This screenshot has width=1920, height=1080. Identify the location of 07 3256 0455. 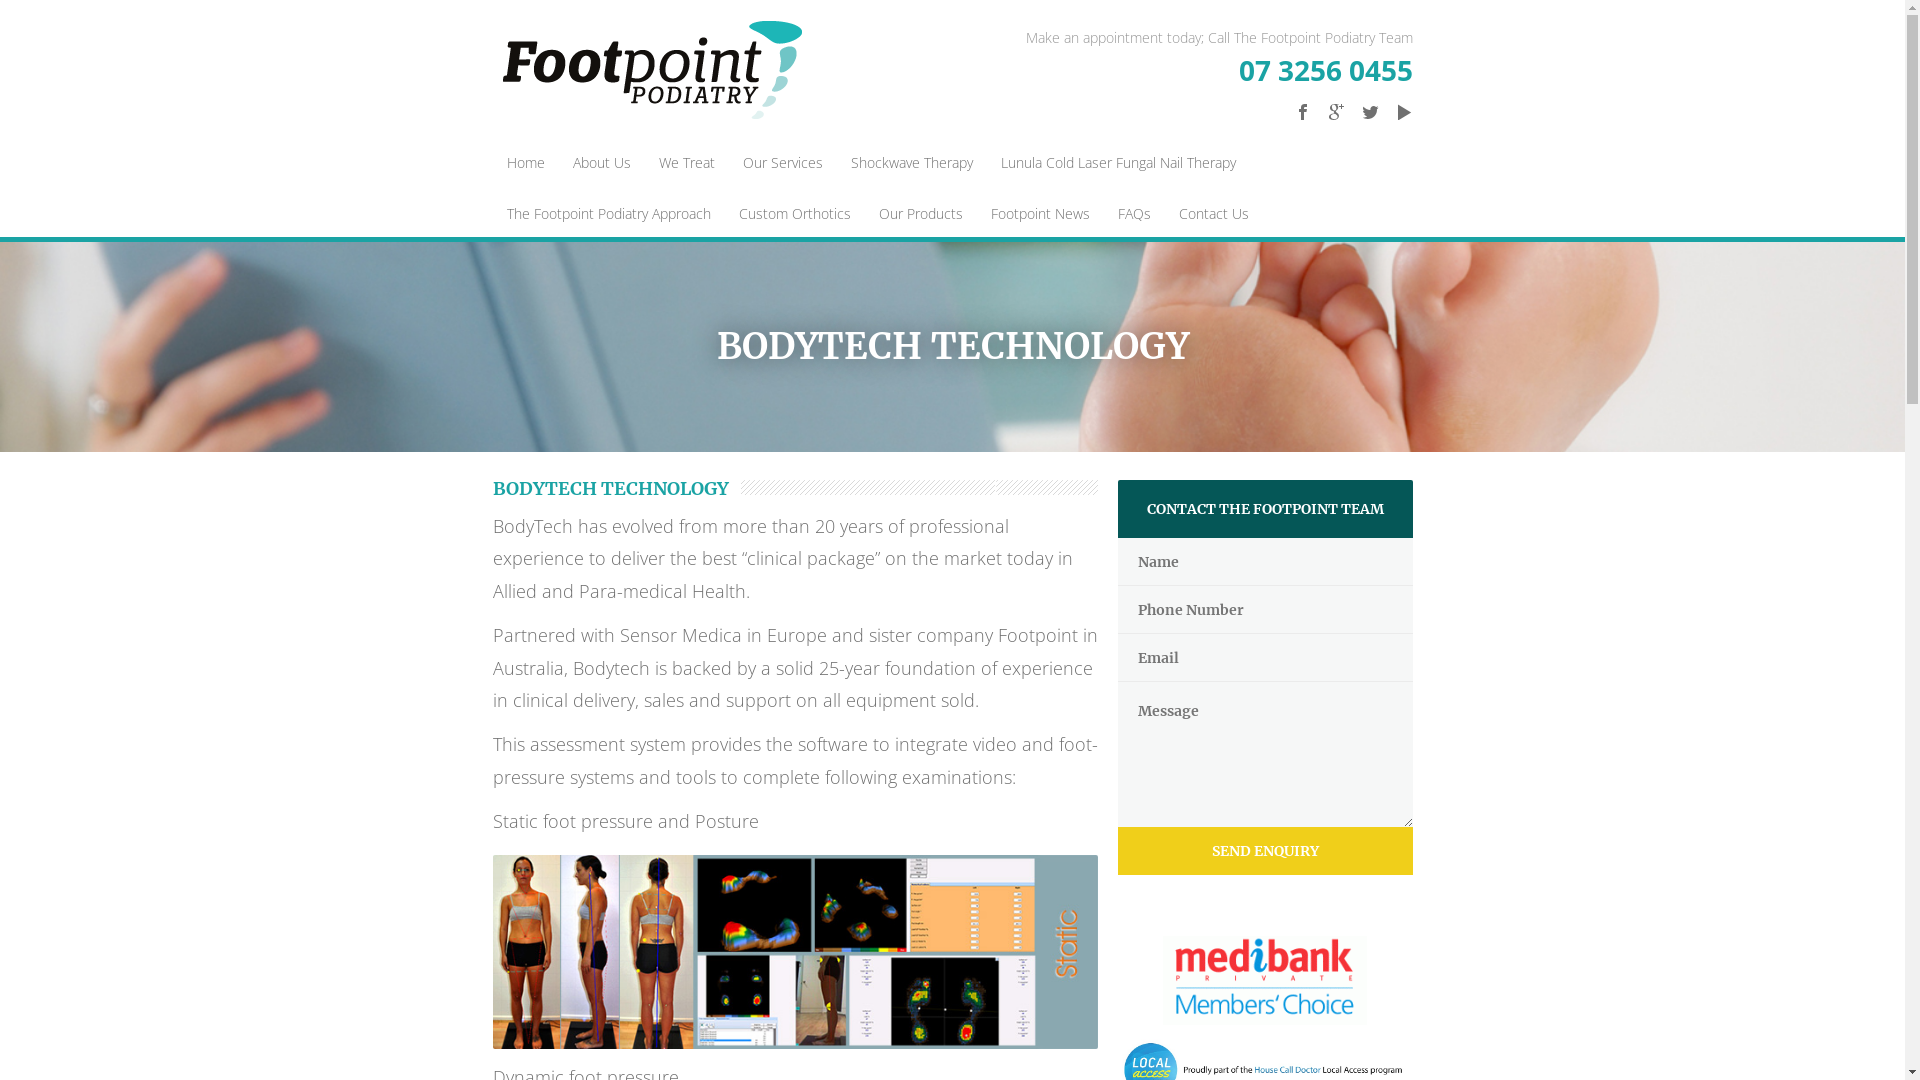
(1220, 75).